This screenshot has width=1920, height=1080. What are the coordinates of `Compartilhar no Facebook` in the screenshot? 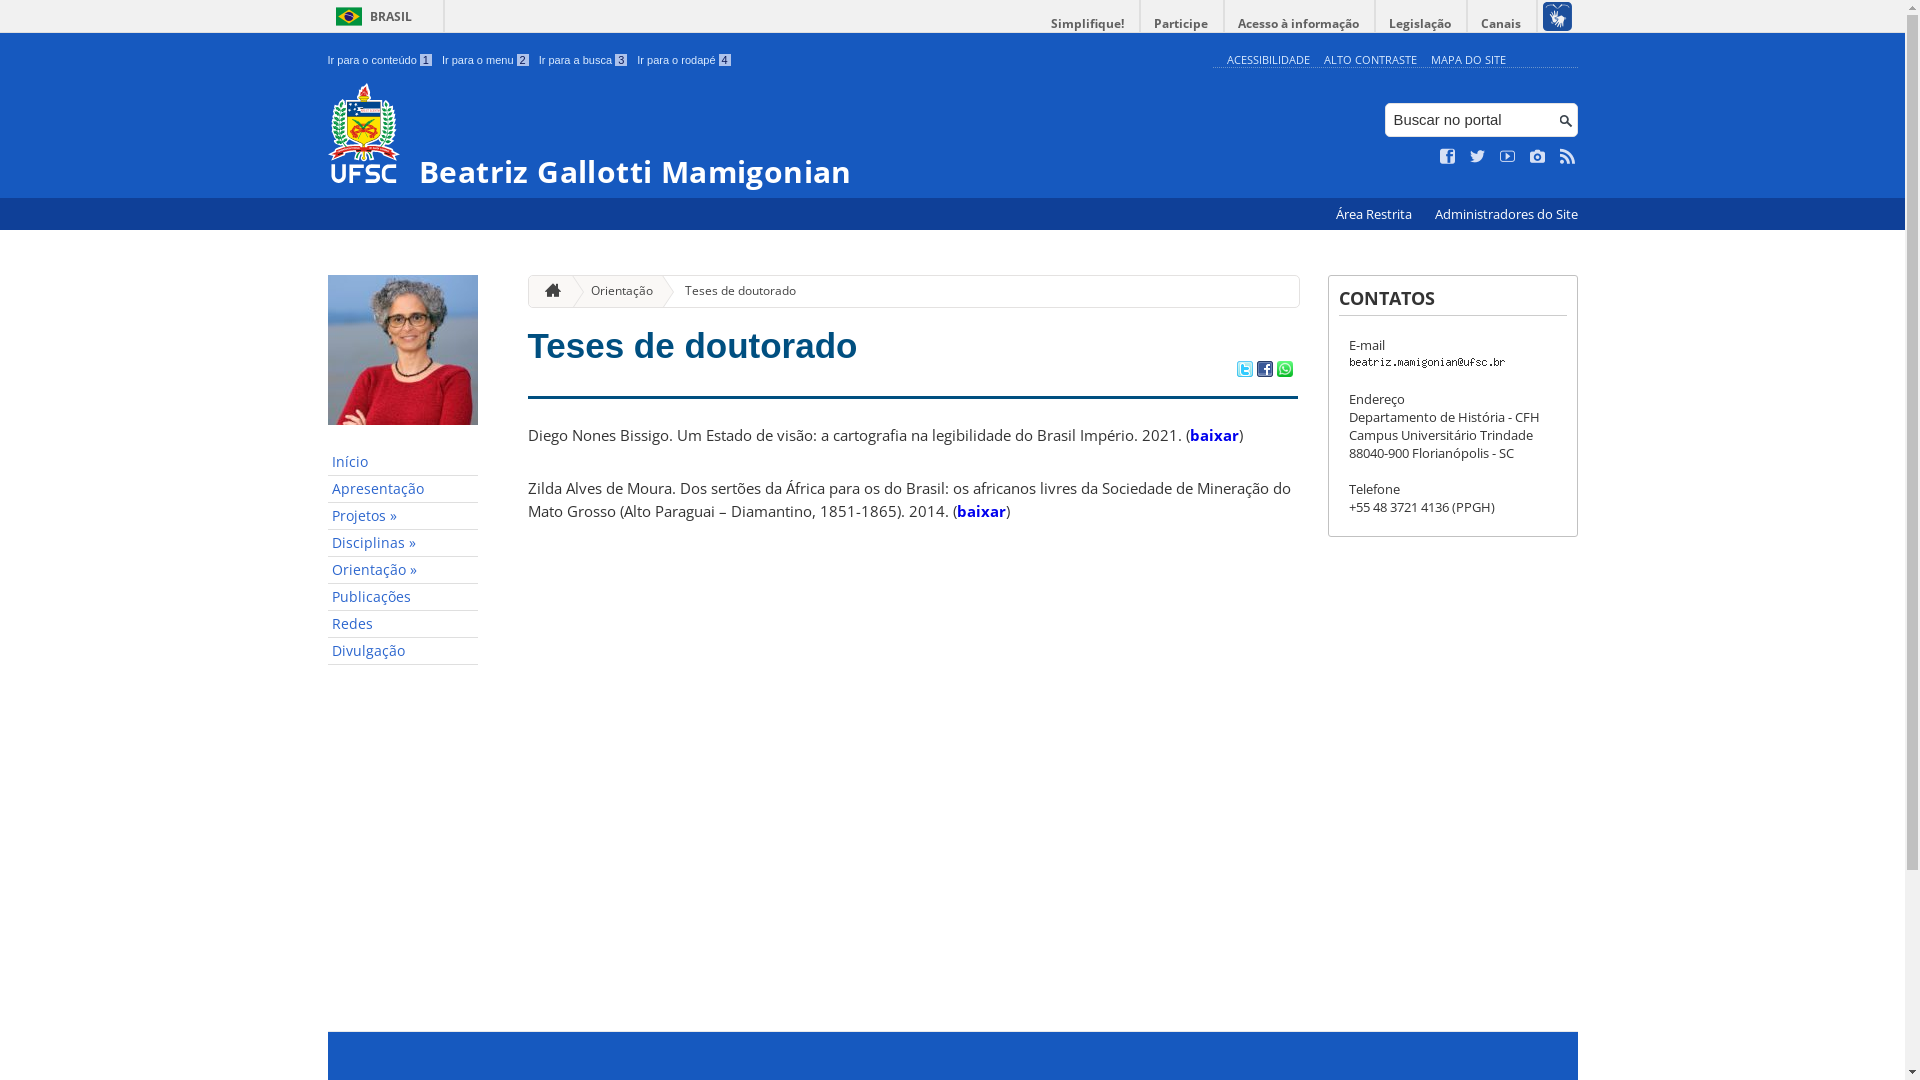 It's located at (1264, 371).